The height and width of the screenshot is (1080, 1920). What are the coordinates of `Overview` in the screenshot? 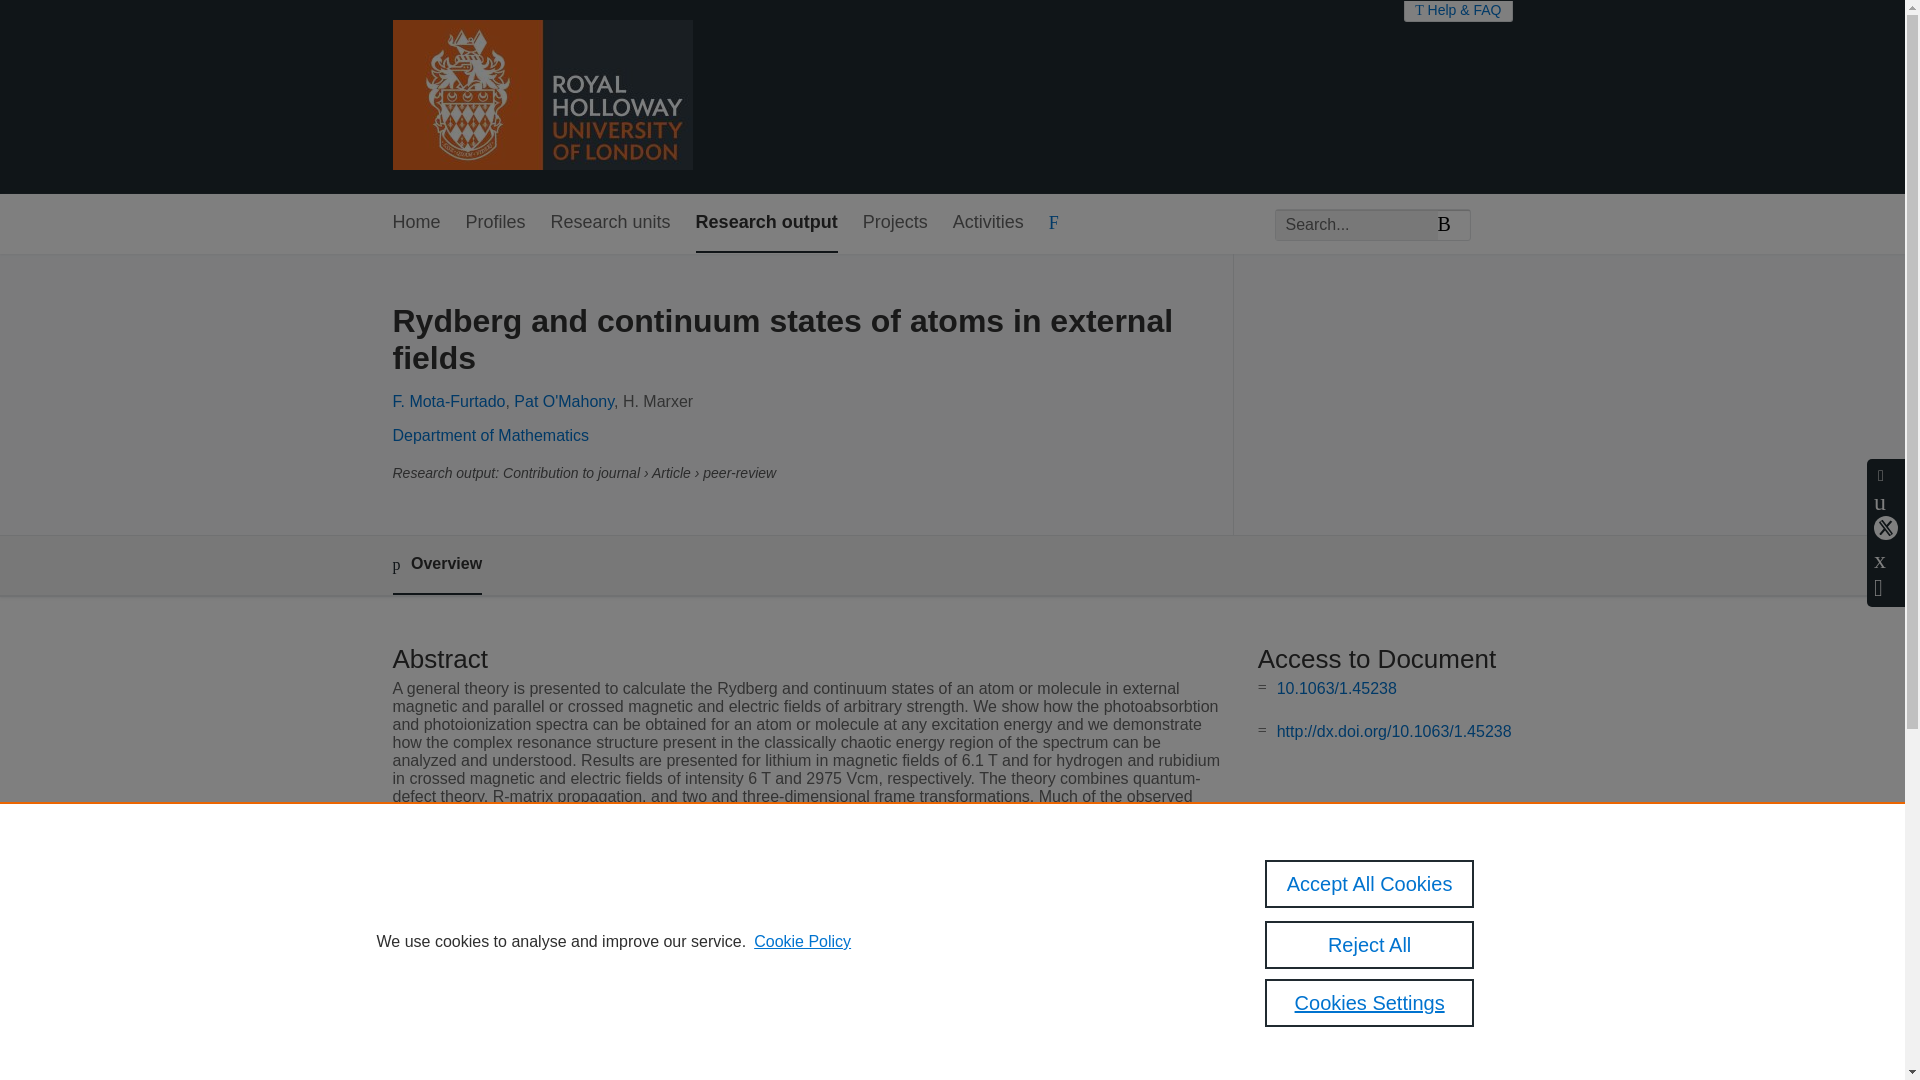 It's located at (436, 565).